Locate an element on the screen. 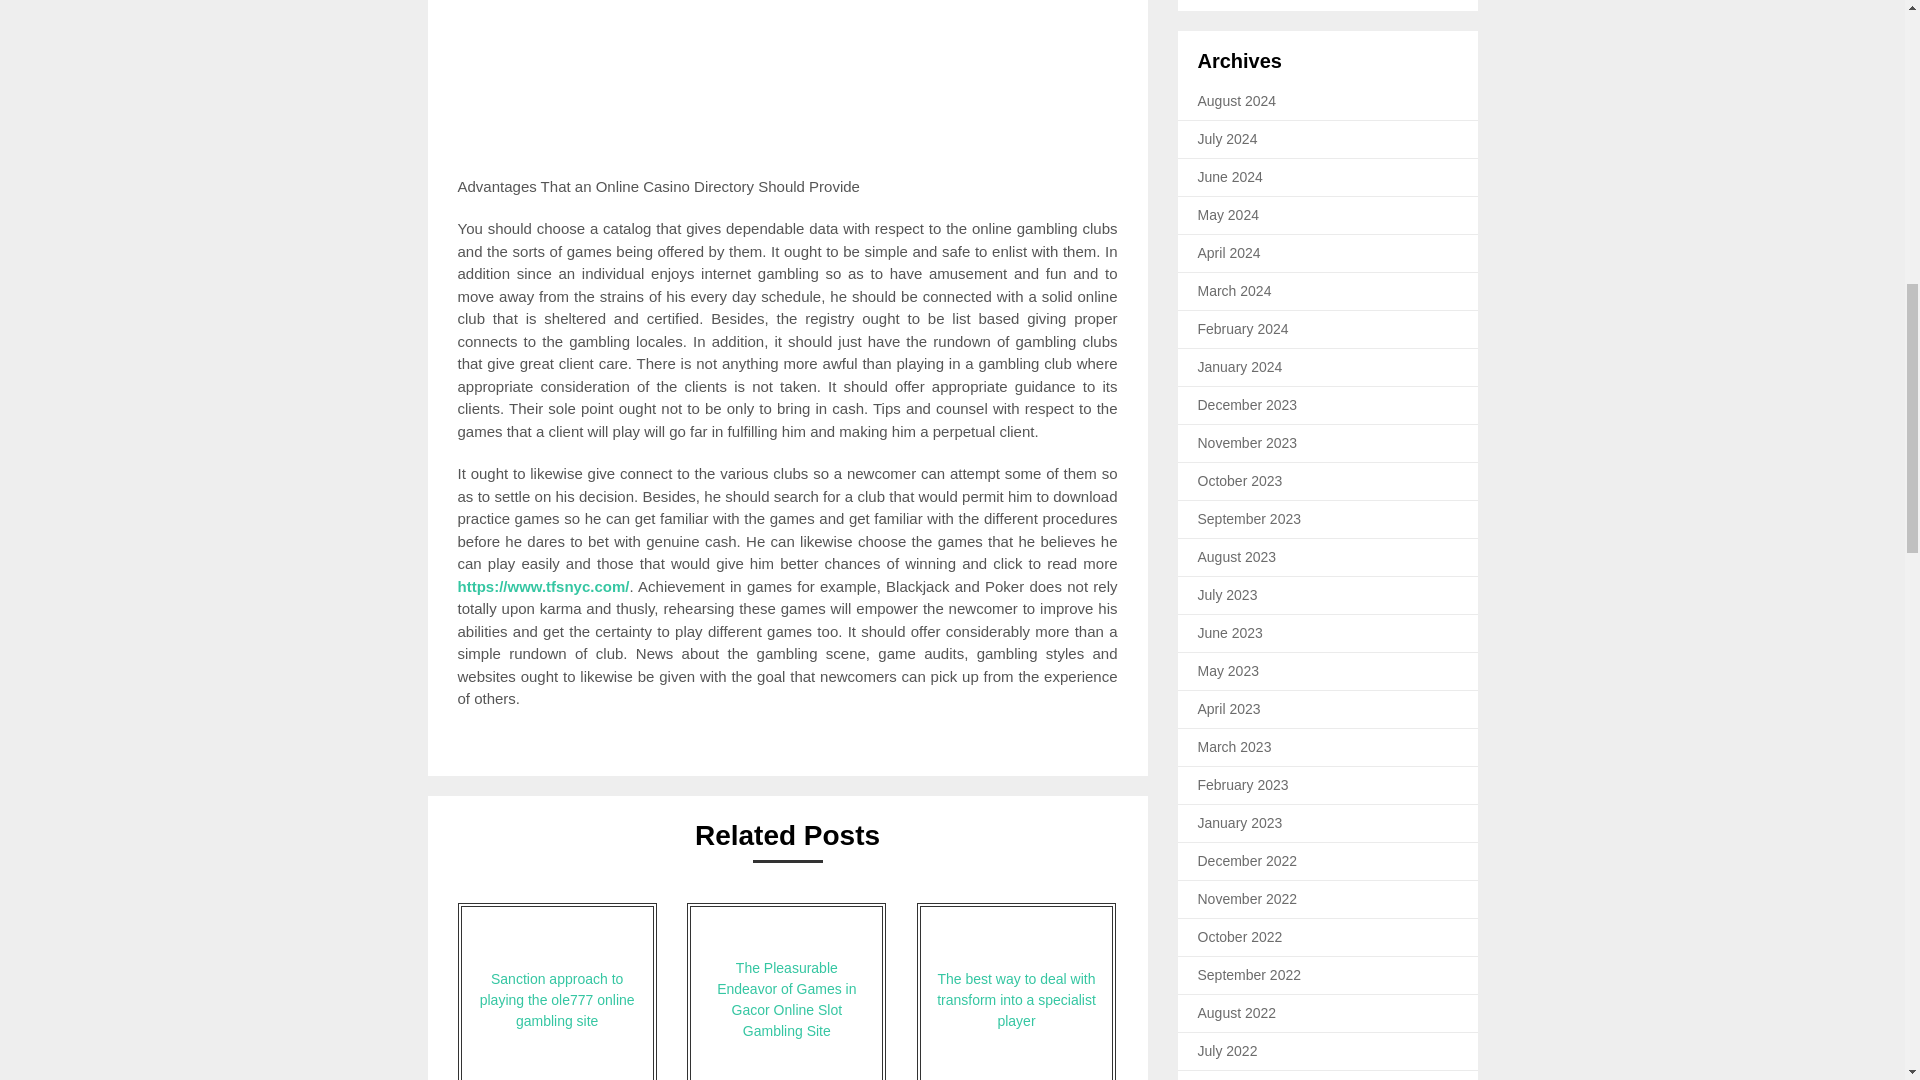  November 2023 is located at coordinates (1248, 443).